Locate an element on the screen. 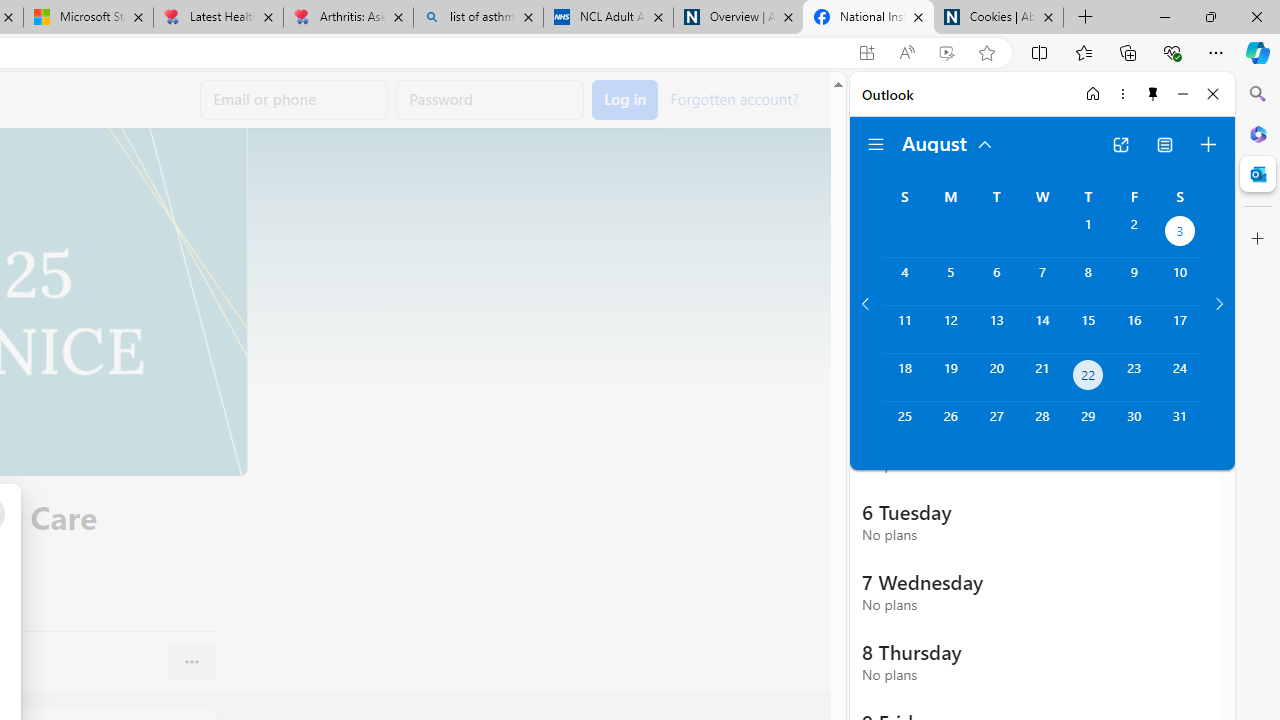  Wednesday, August 7, 2024.  is located at coordinates (1042, 281).